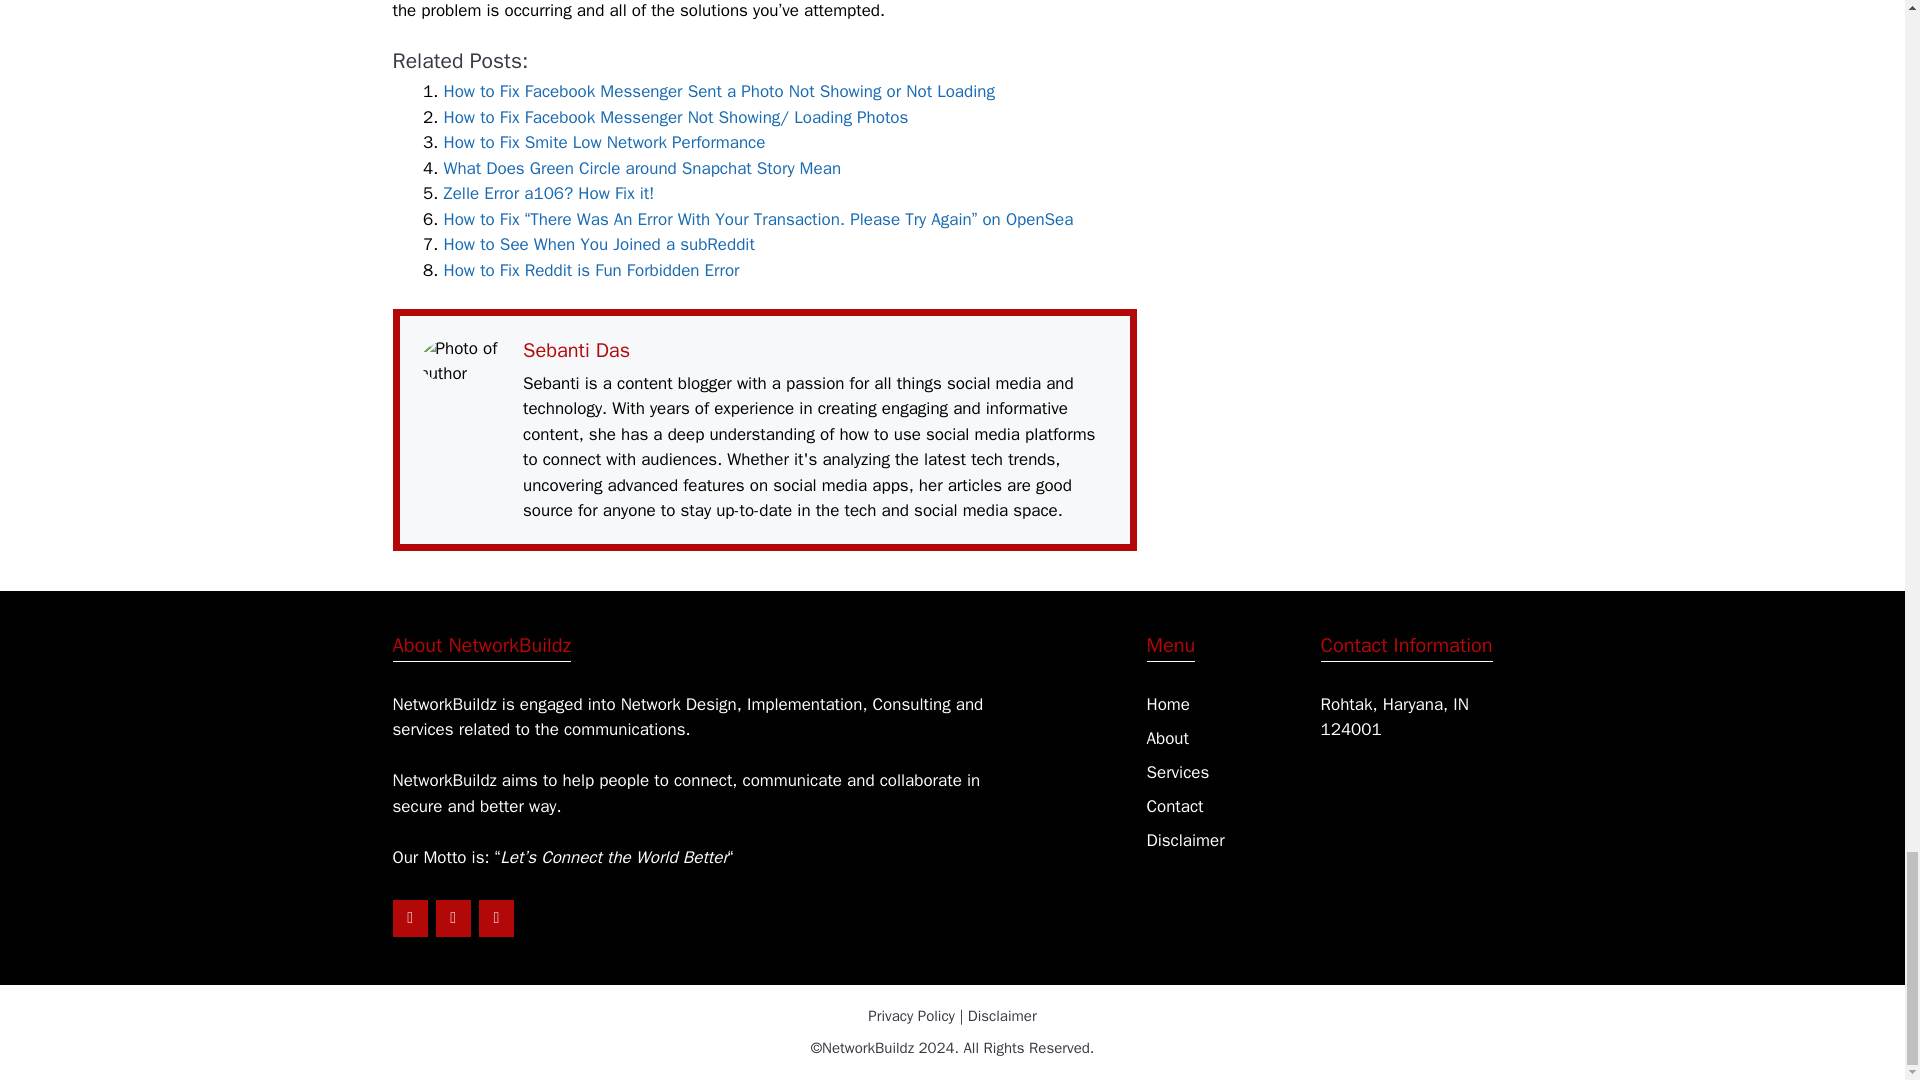 This screenshot has height=1080, width=1920. I want to click on LinkedIn, so click(408, 918).